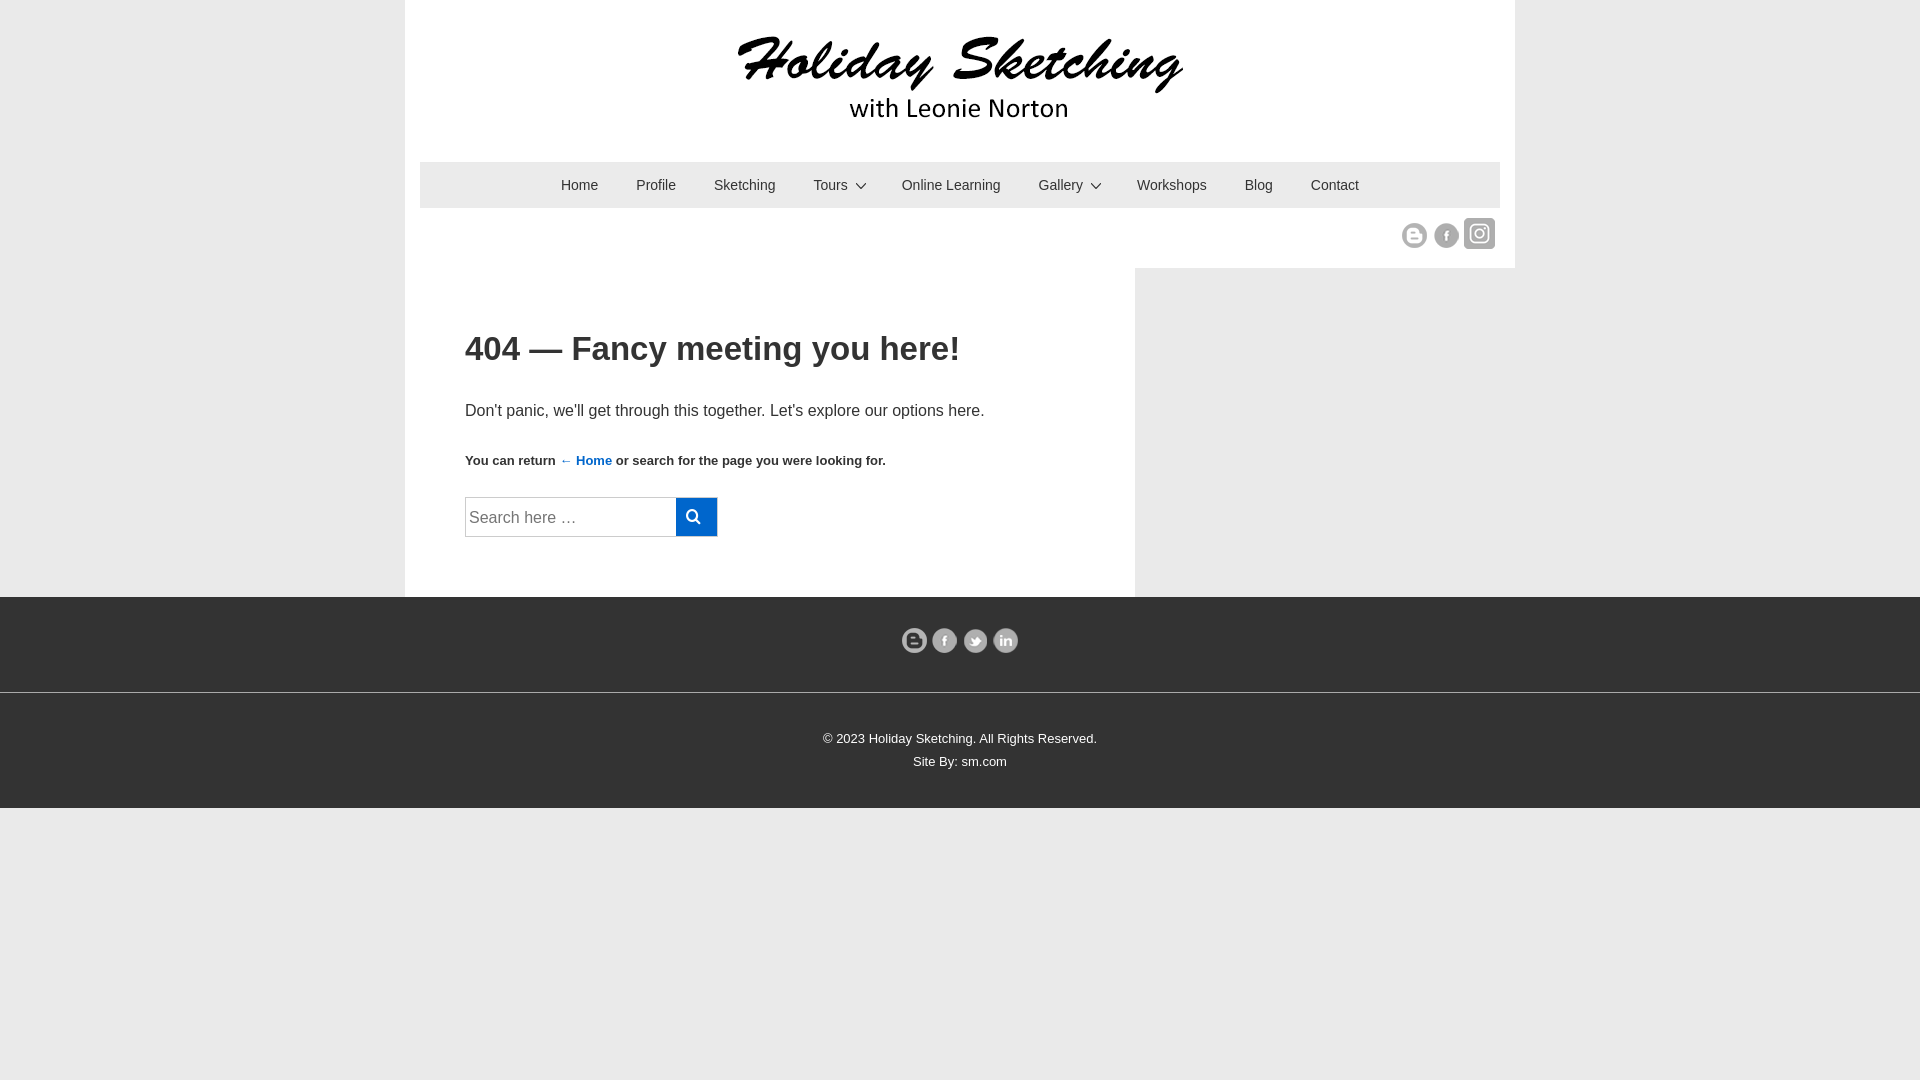 Image resolution: width=1920 pixels, height=1080 pixels. I want to click on Search, so click(696, 517).